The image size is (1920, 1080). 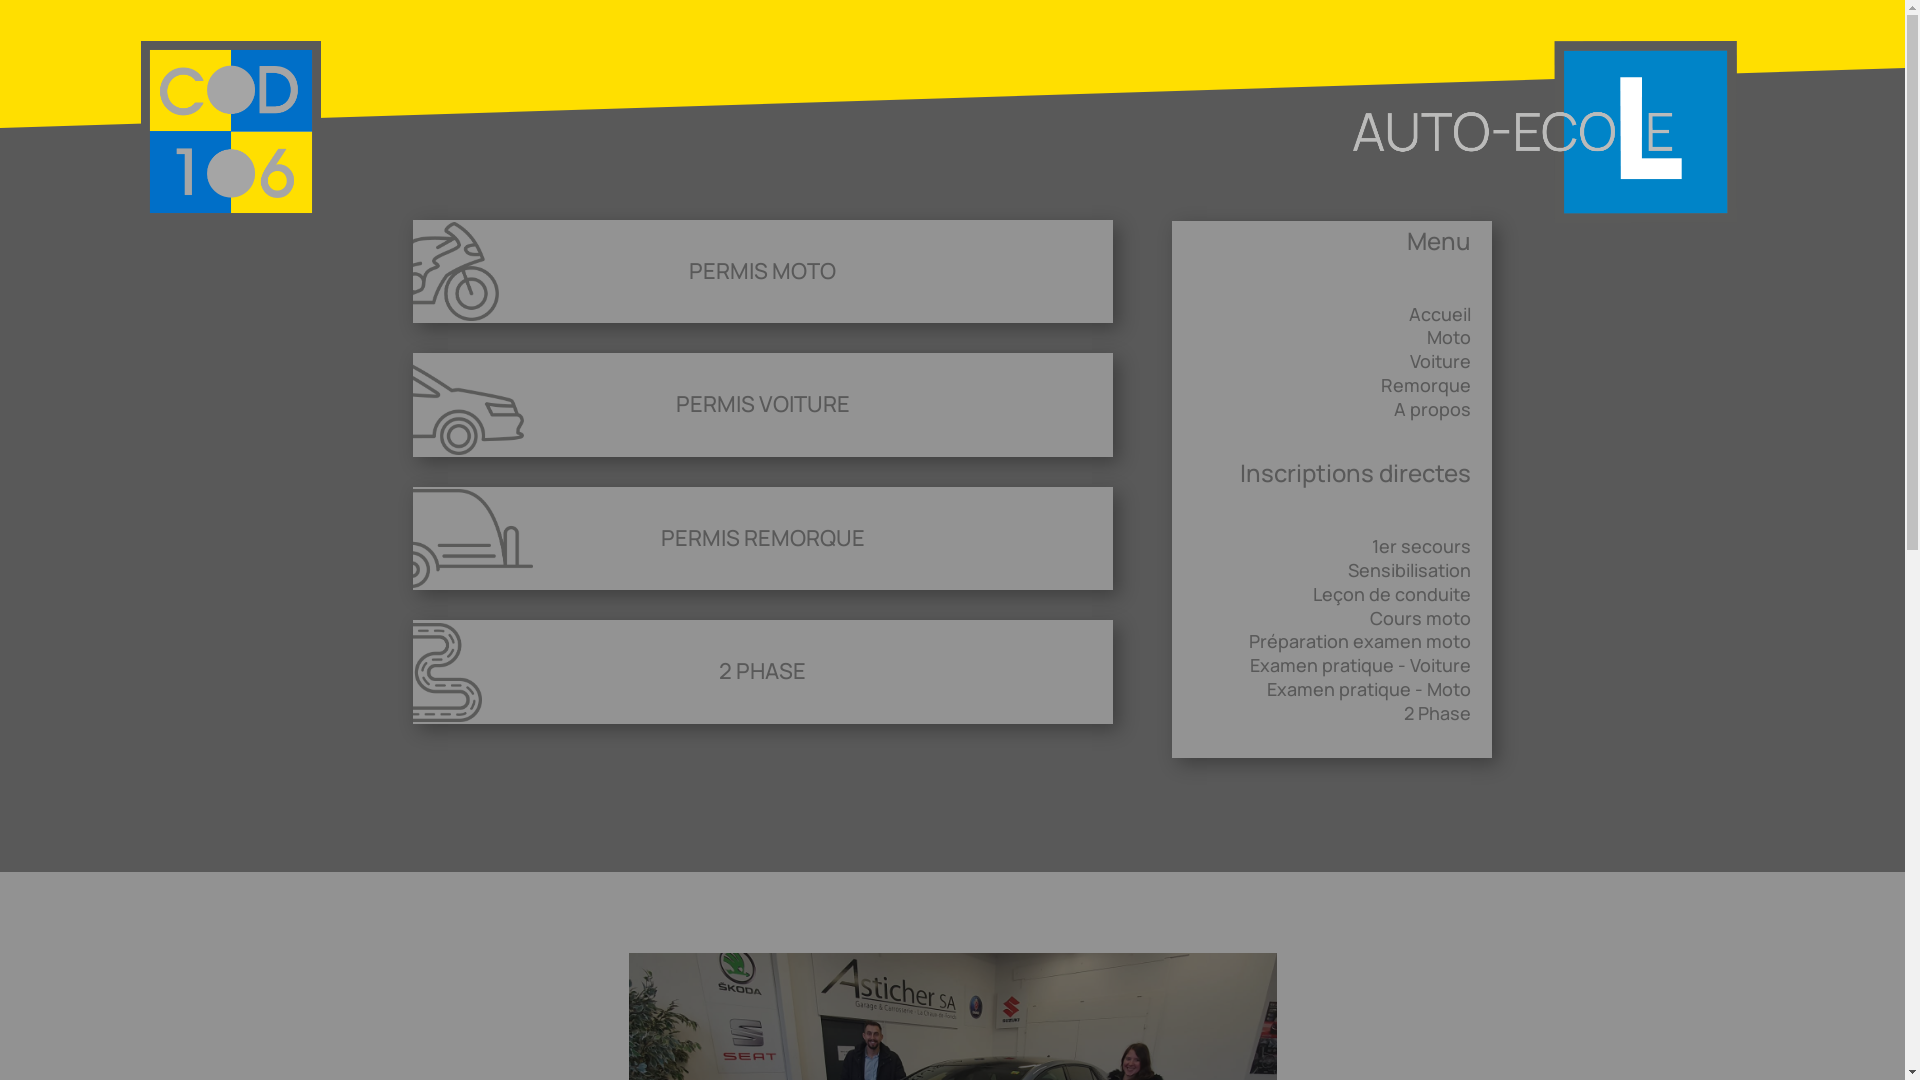 What do you see at coordinates (1544, 132) in the screenshot?
I see `Fichier 7` at bounding box center [1544, 132].